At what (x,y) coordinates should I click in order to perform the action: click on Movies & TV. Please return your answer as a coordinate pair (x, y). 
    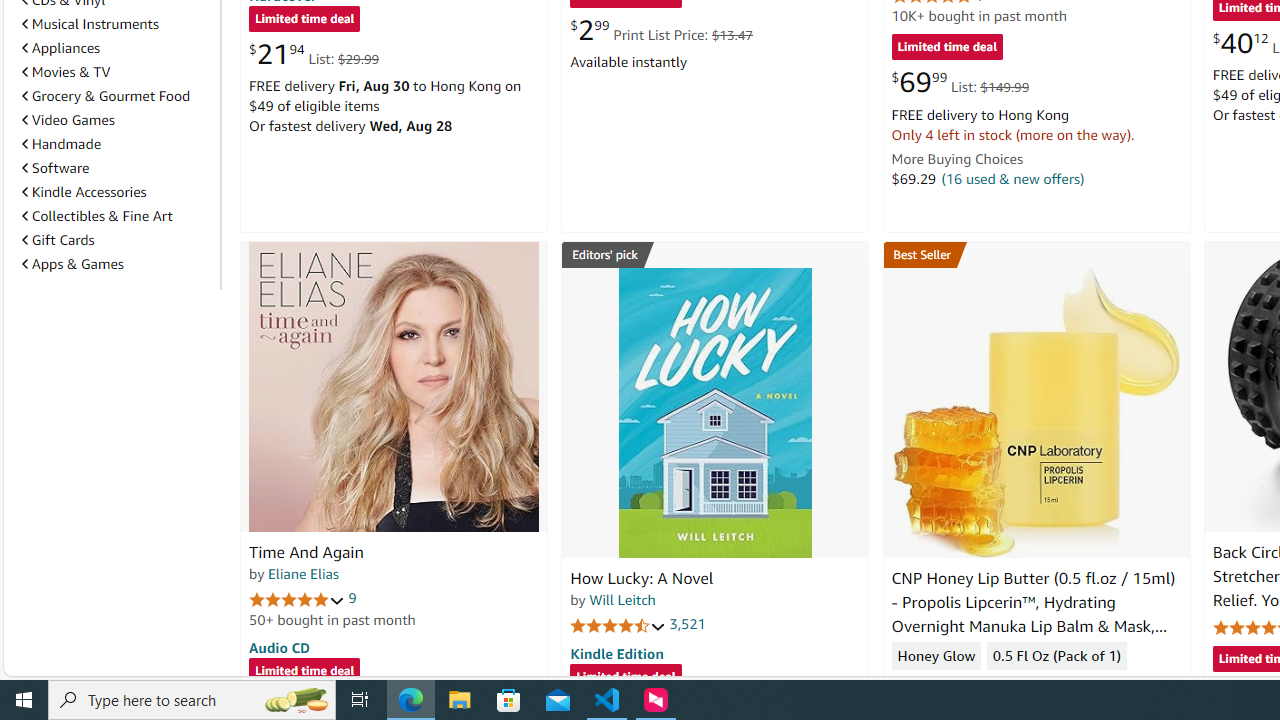
    Looking at the image, I should click on (117, 72).